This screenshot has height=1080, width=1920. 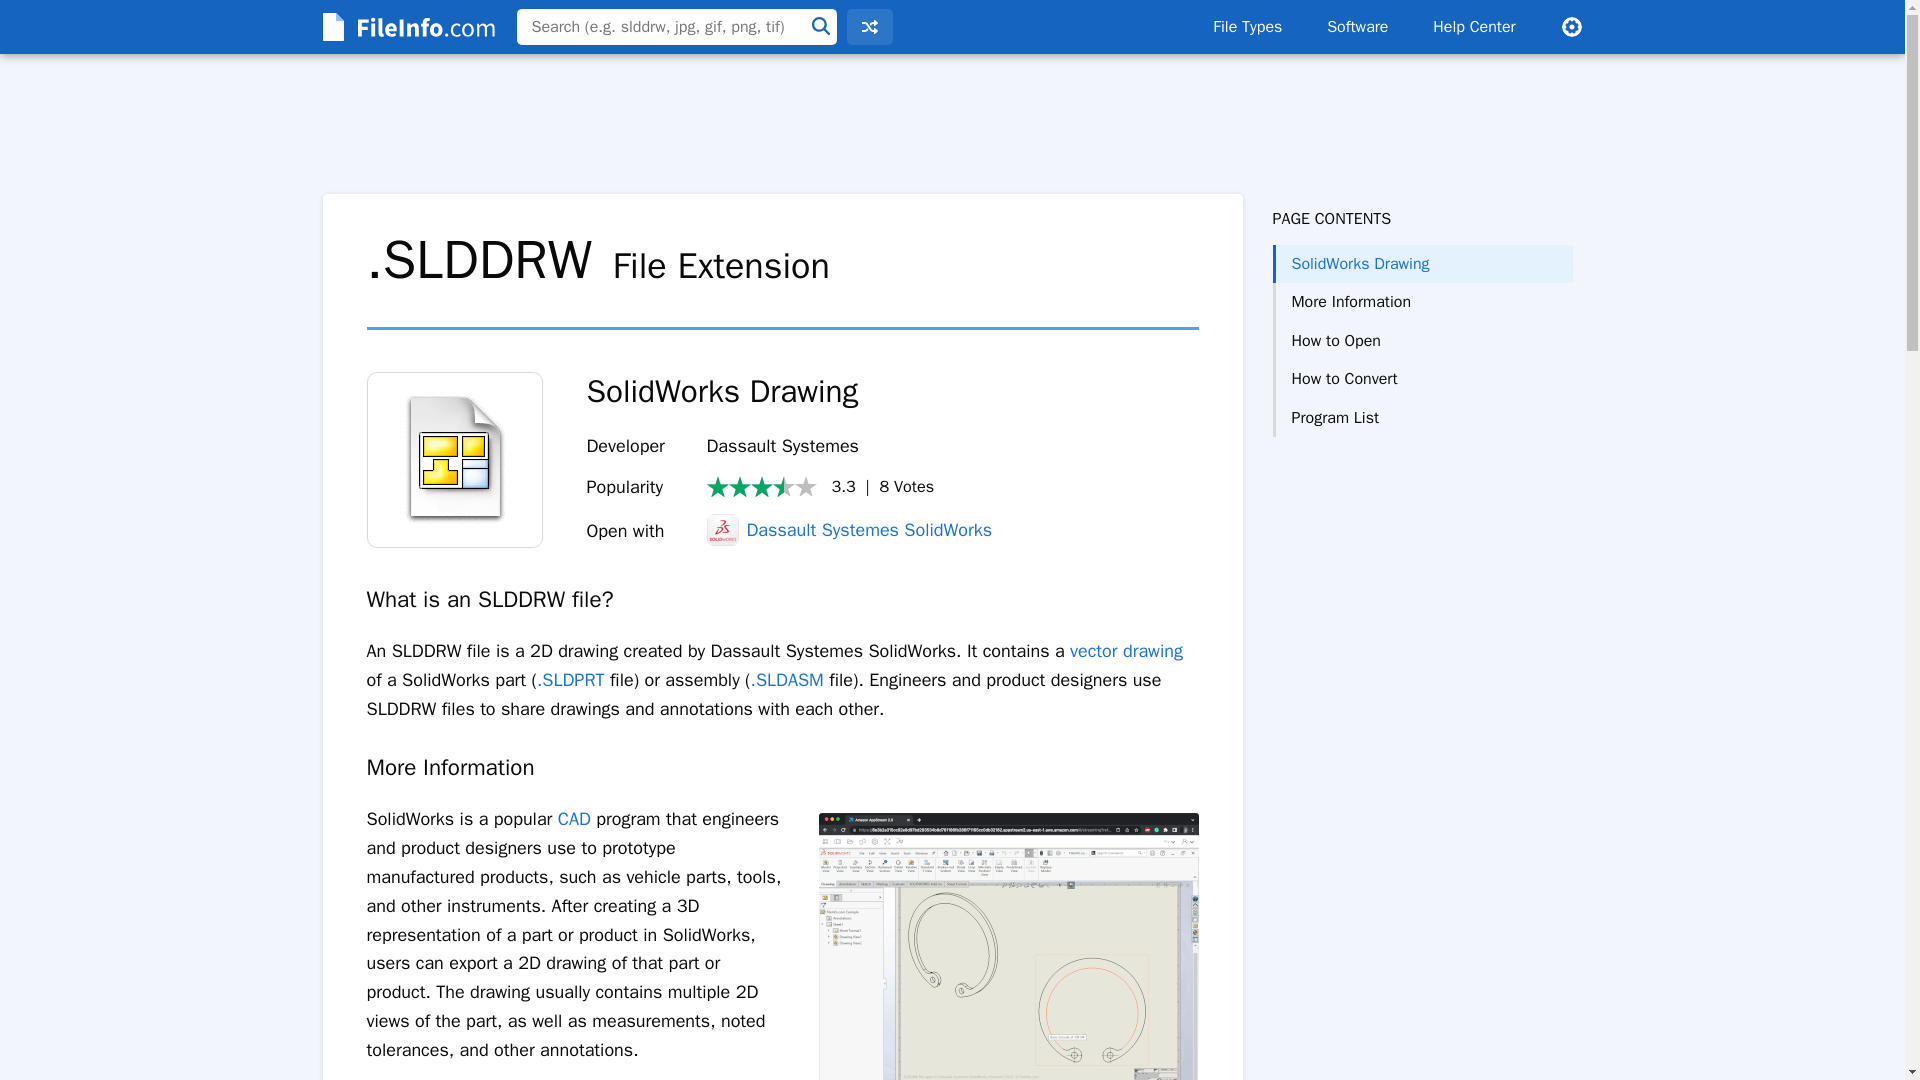 What do you see at coordinates (786, 680) in the screenshot?
I see `.SLDASM` at bounding box center [786, 680].